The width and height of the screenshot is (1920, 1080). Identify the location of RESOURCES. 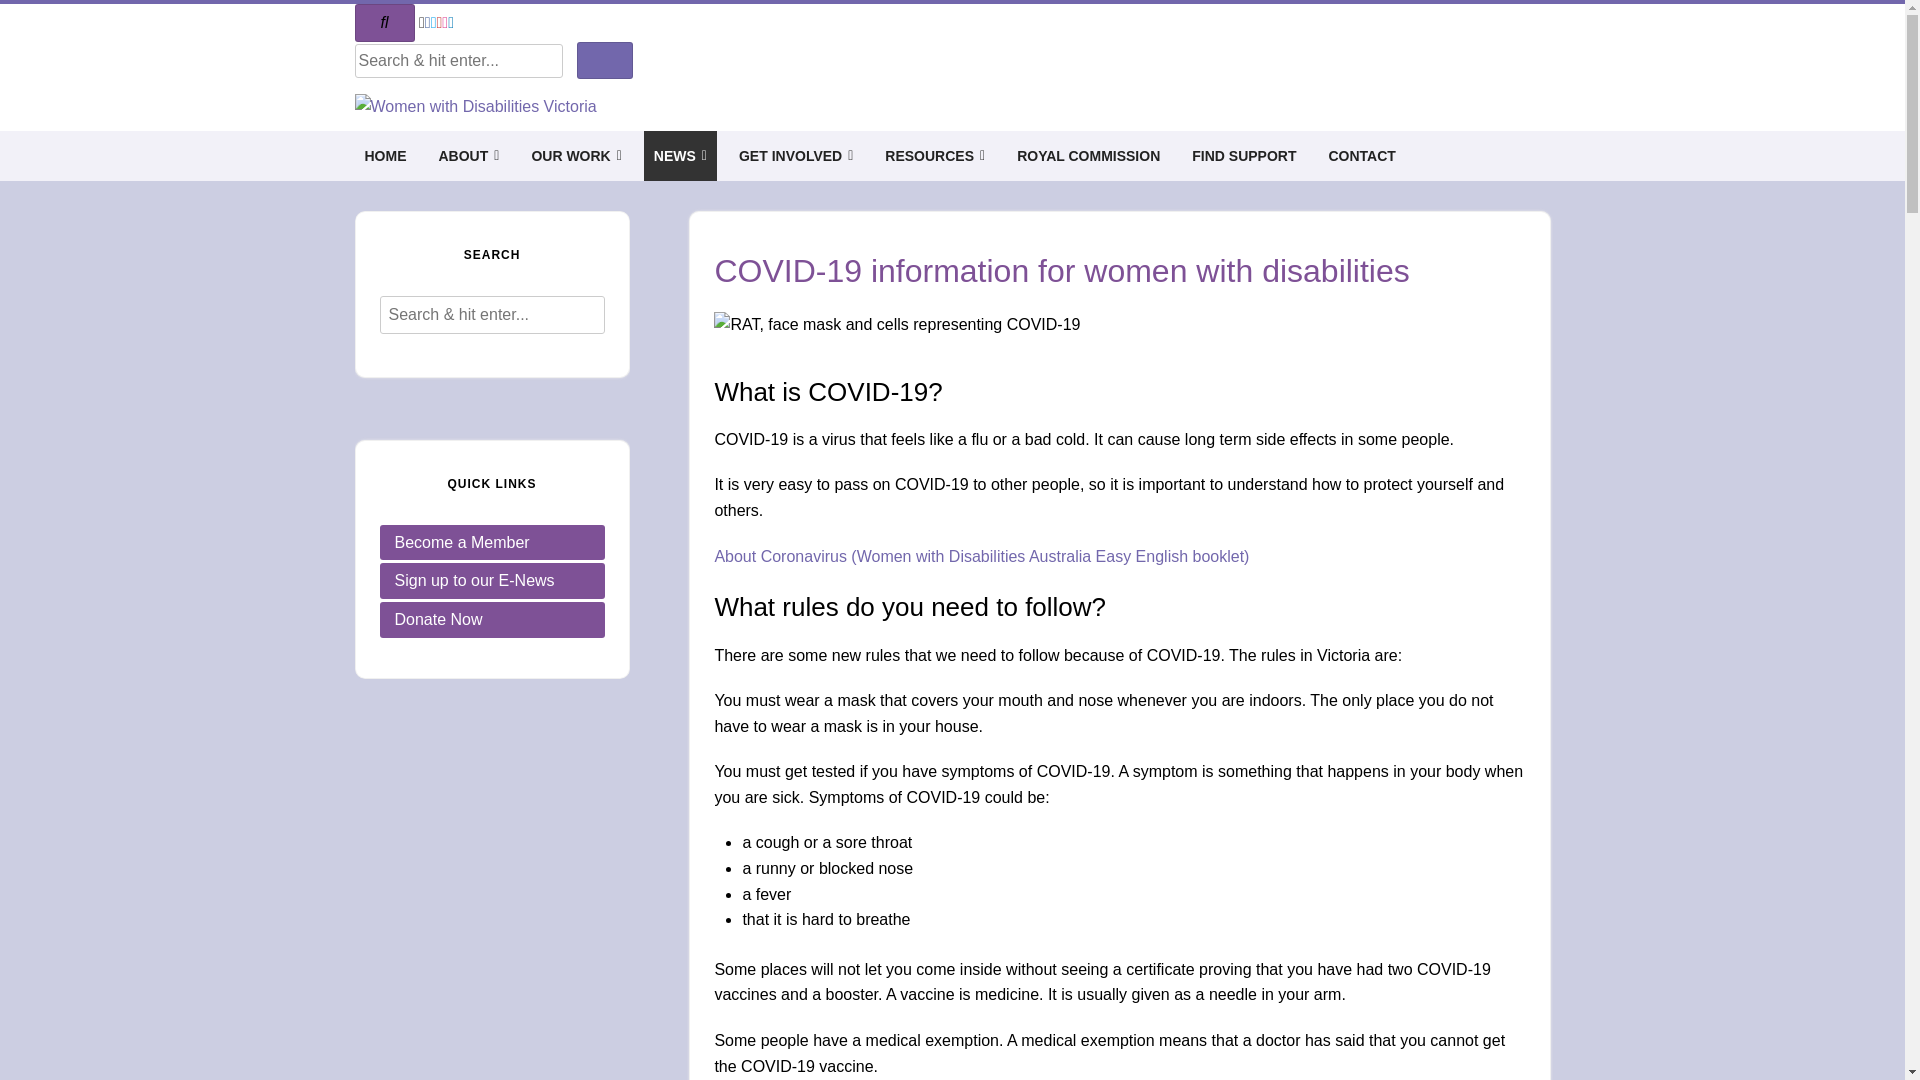
(934, 156).